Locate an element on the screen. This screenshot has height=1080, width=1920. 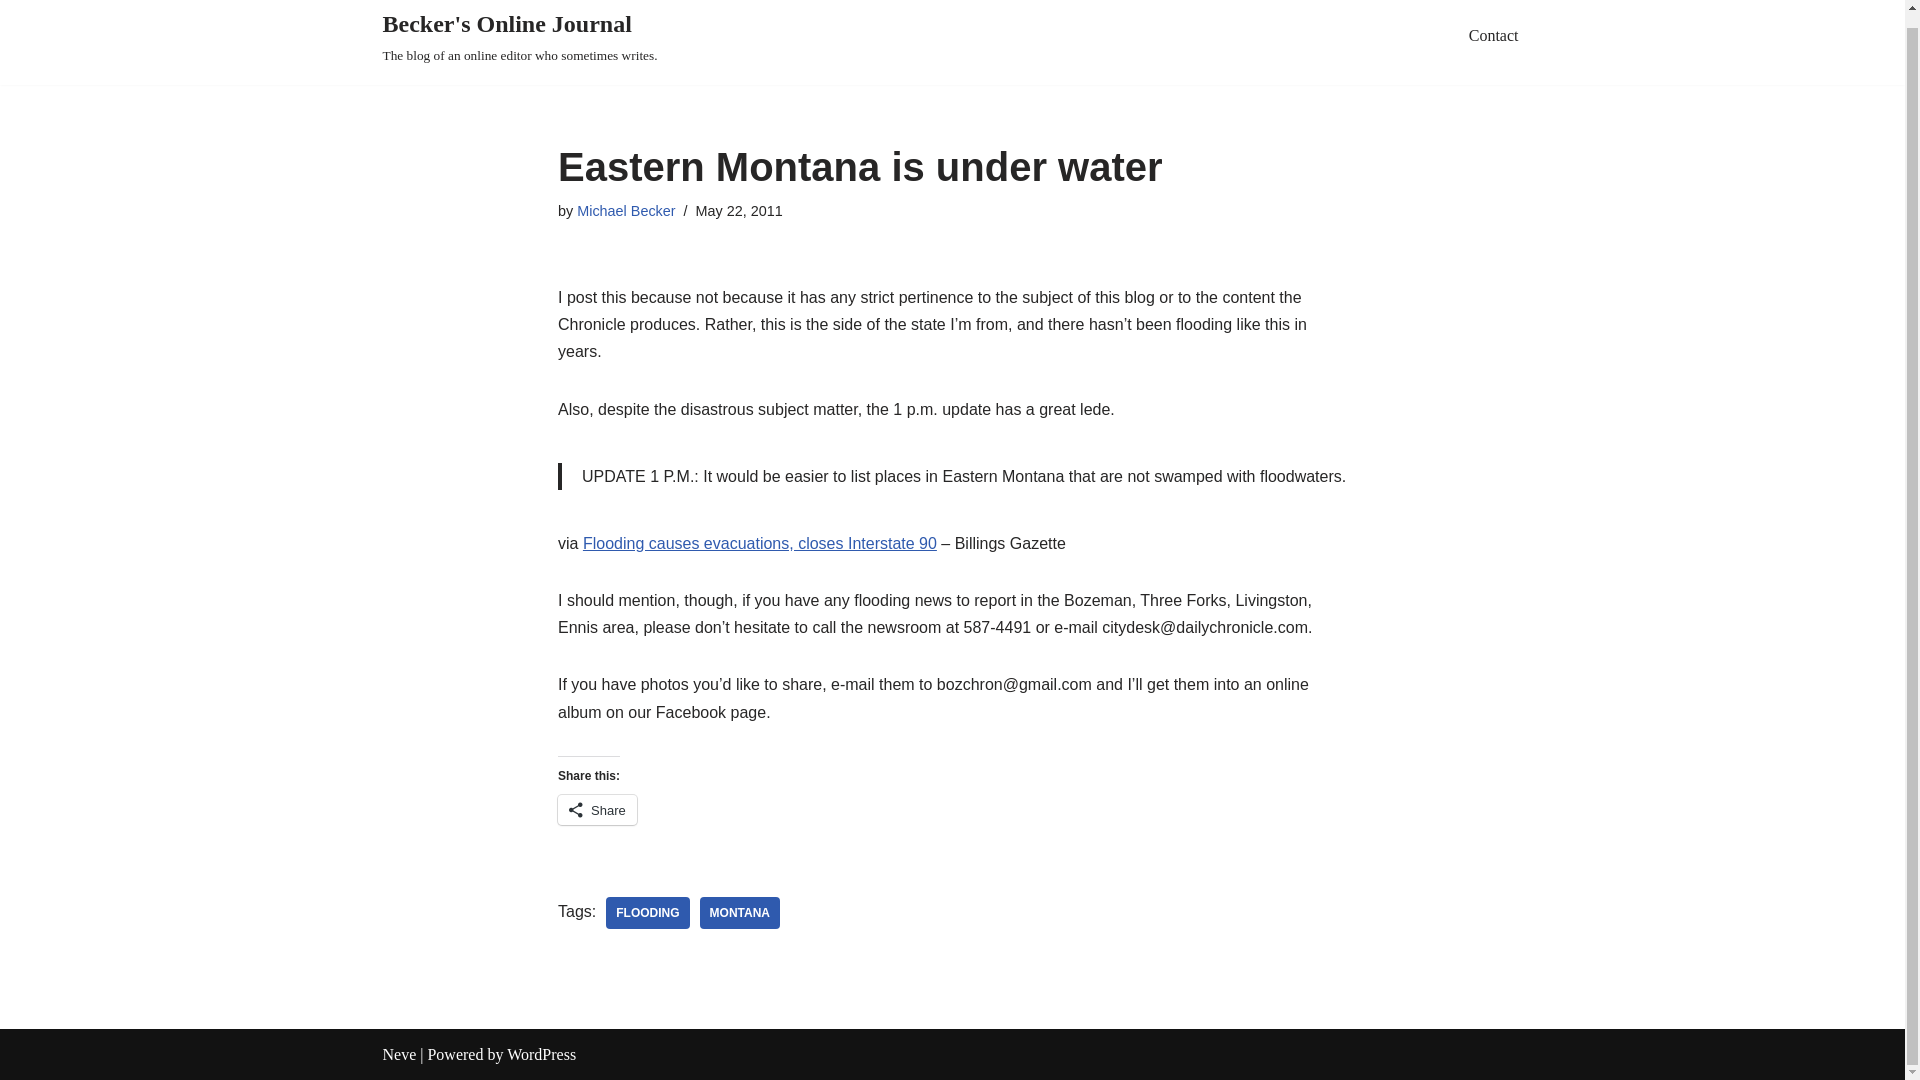
Montana is located at coordinates (740, 912).